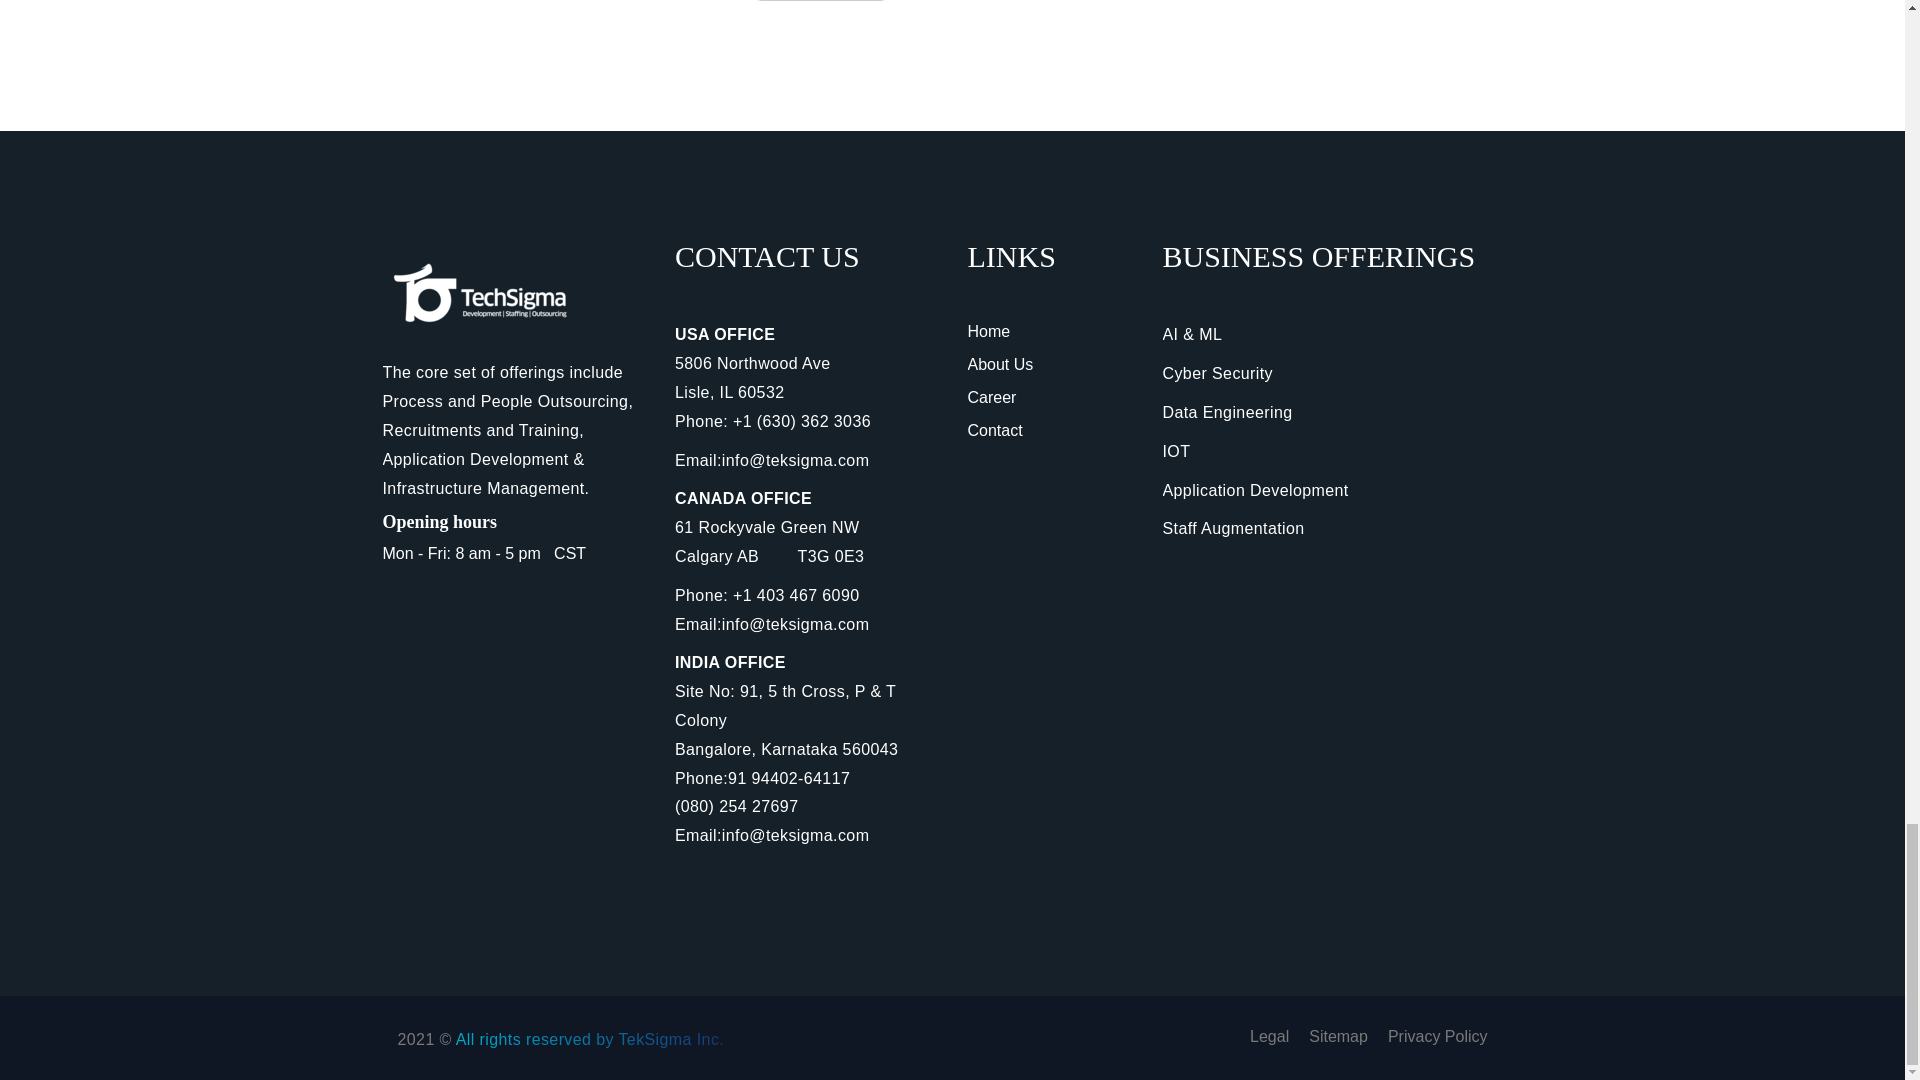  What do you see at coordinates (1438, 1036) in the screenshot?
I see `Privacy Policy` at bounding box center [1438, 1036].